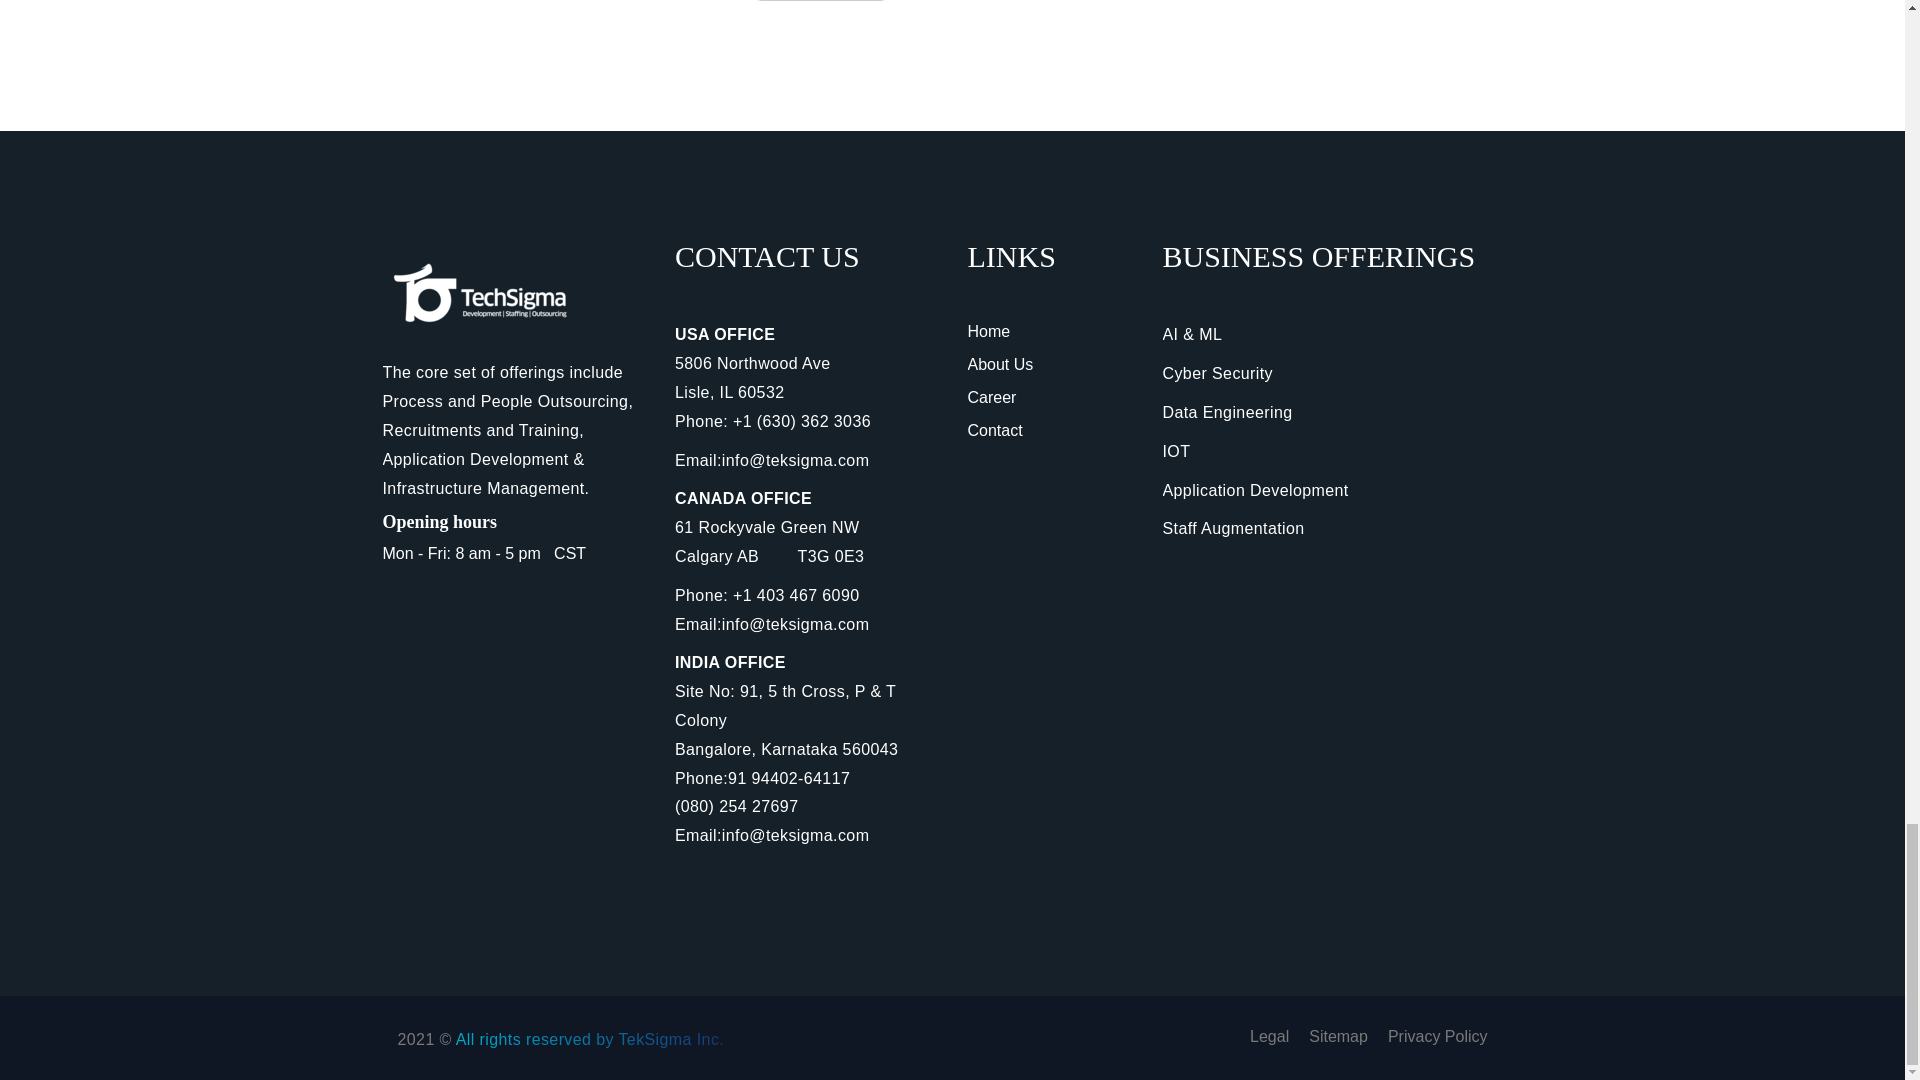  What do you see at coordinates (1438, 1036) in the screenshot?
I see `Privacy Policy` at bounding box center [1438, 1036].